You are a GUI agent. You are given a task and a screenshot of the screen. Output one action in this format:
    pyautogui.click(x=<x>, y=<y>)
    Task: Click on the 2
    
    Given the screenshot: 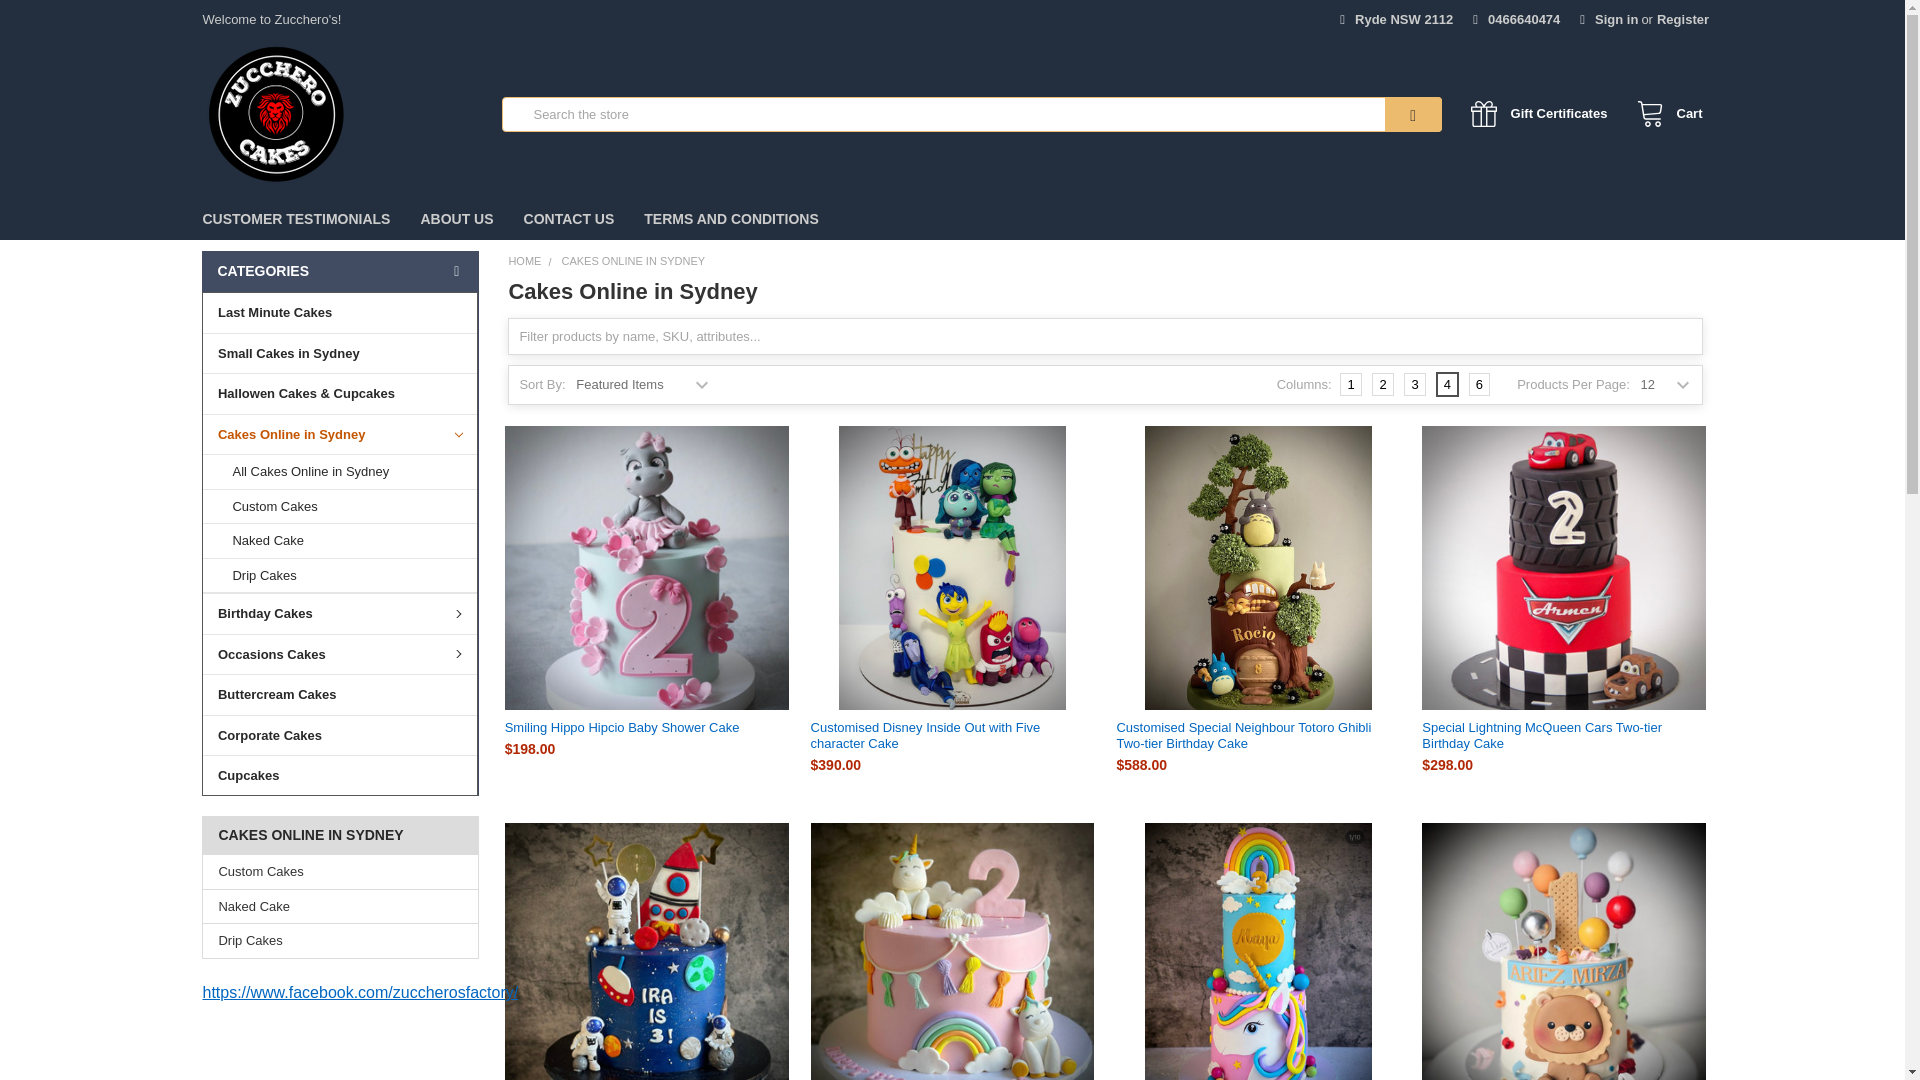 What is the action you would take?
    pyautogui.click(x=1382, y=384)
    